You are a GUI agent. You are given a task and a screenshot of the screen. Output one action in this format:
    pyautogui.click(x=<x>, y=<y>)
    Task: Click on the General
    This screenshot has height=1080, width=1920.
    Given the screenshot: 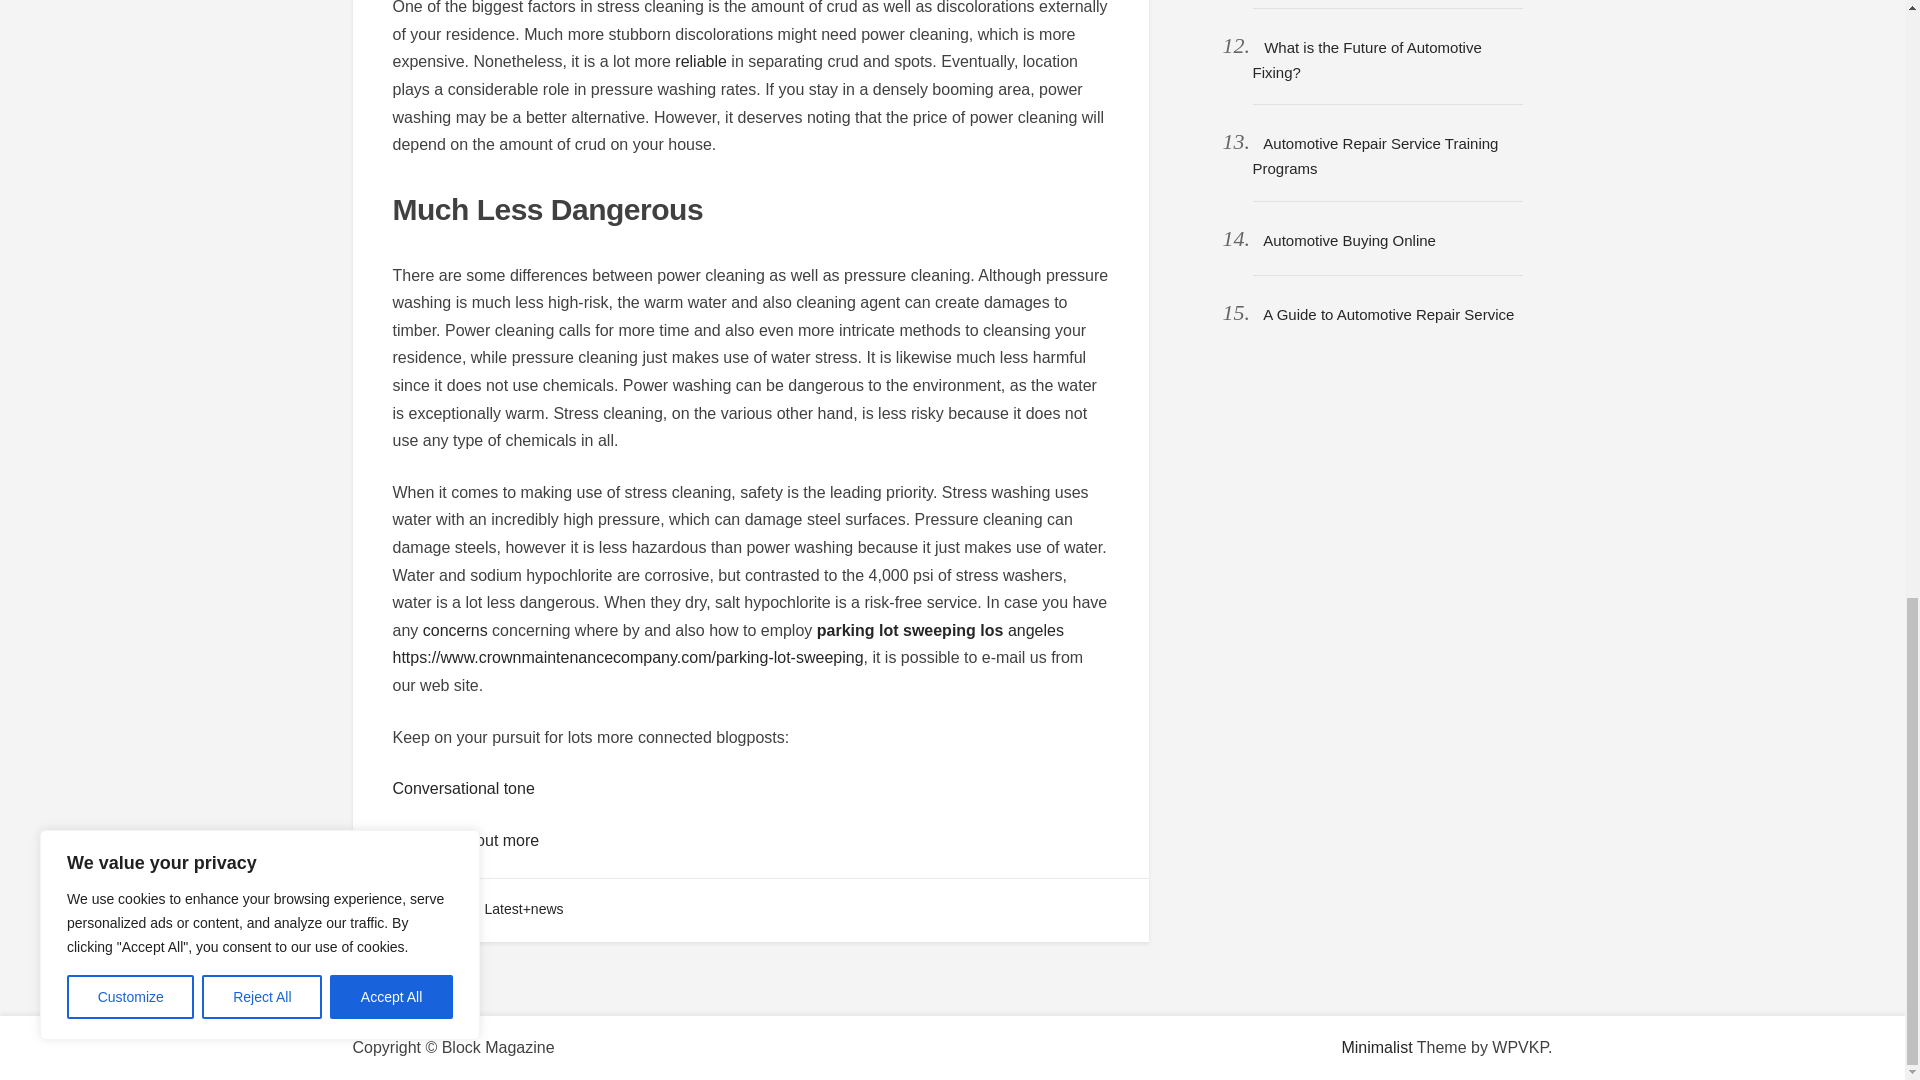 What is the action you would take?
    pyautogui.click(x=428, y=908)
    